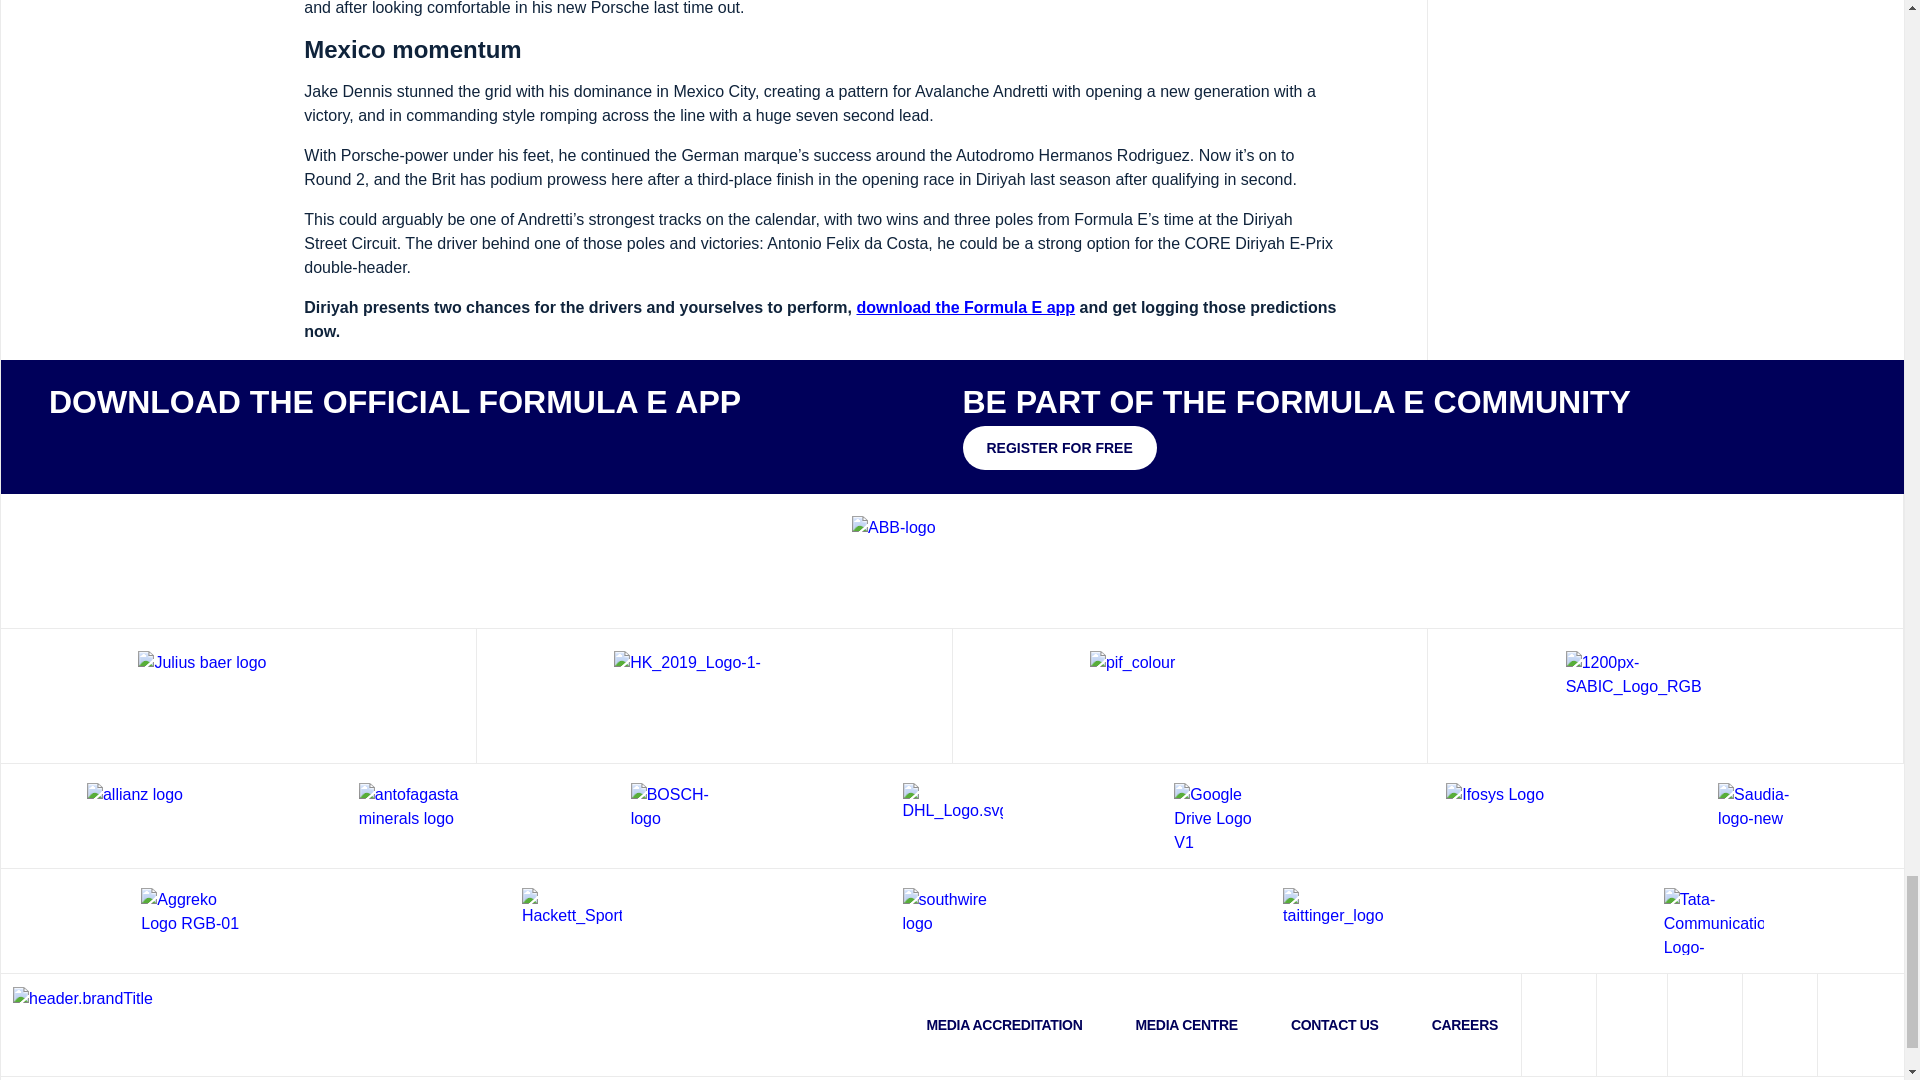 Image resolution: width=1920 pixels, height=1080 pixels. What do you see at coordinates (108, 444) in the screenshot?
I see `Visit the App Store` at bounding box center [108, 444].